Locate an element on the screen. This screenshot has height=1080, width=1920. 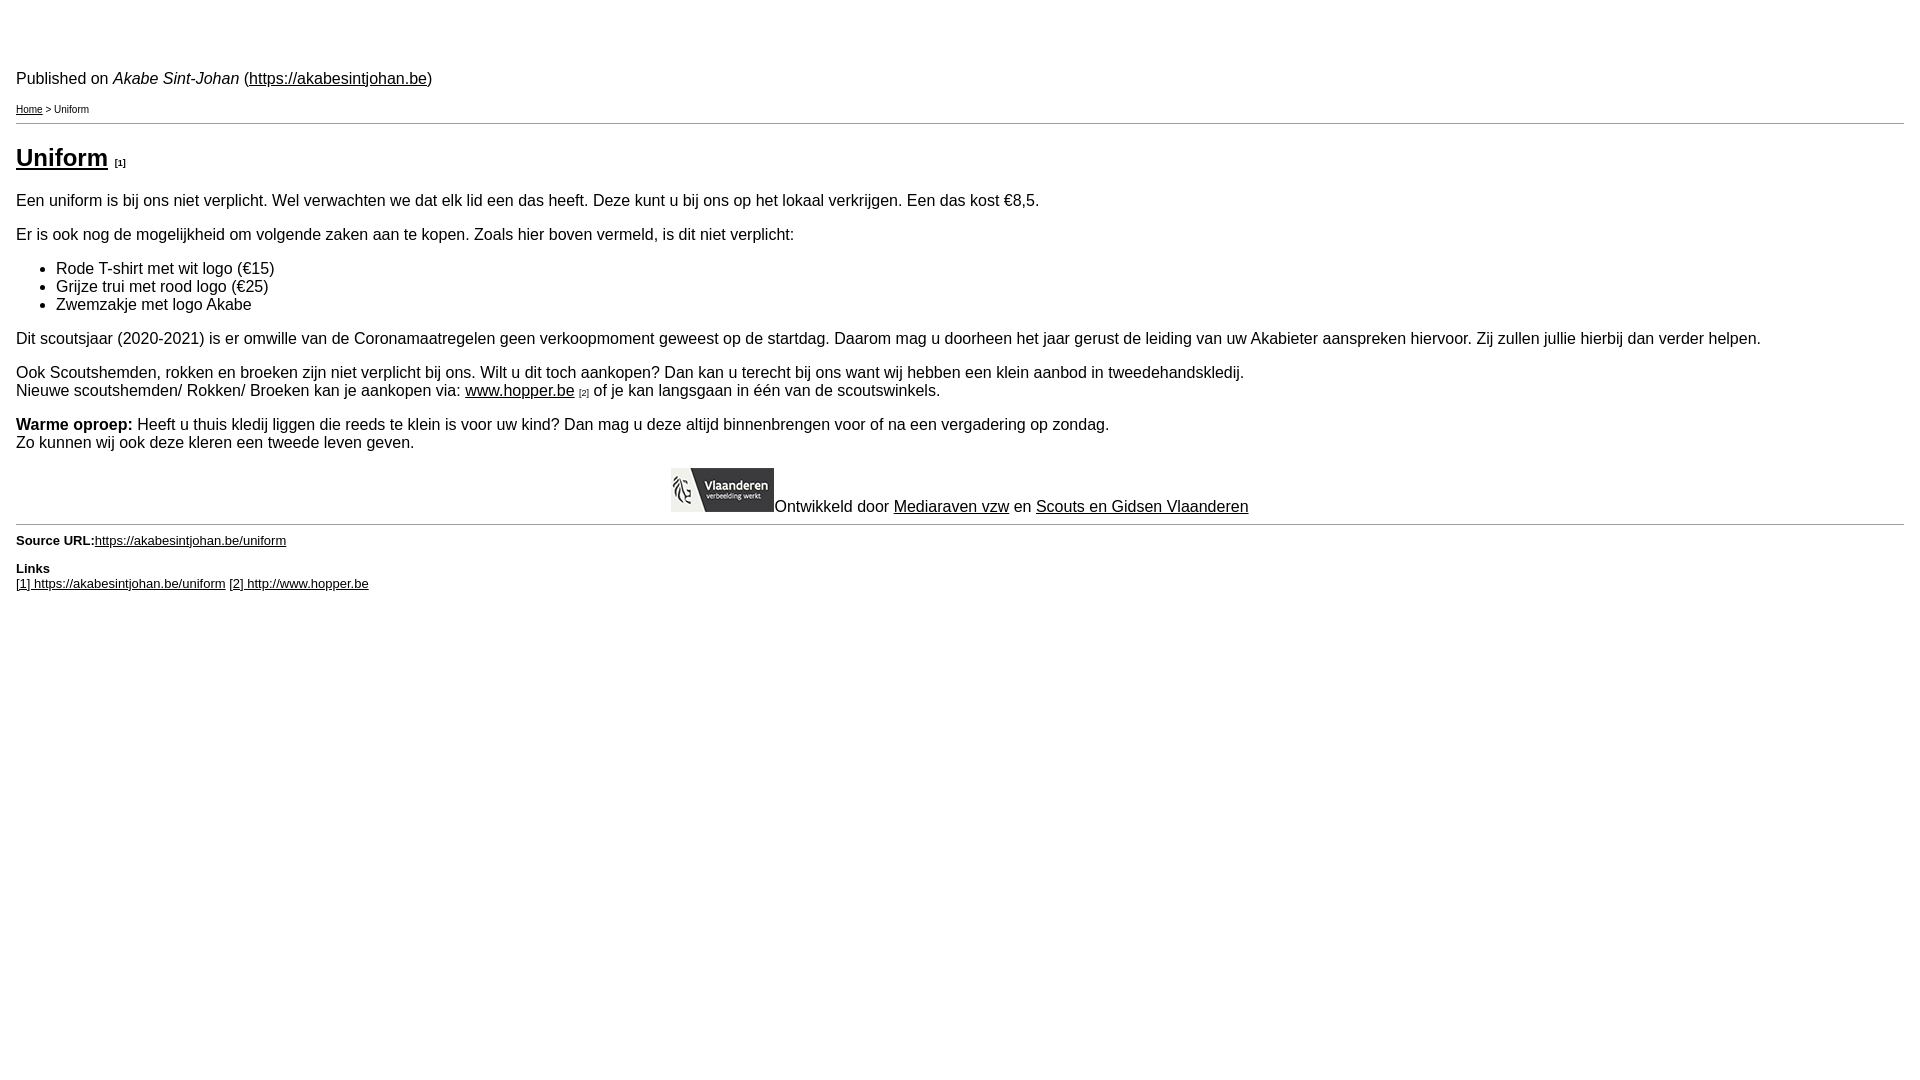
https://akabesintjohan.be/uniform is located at coordinates (191, 540).